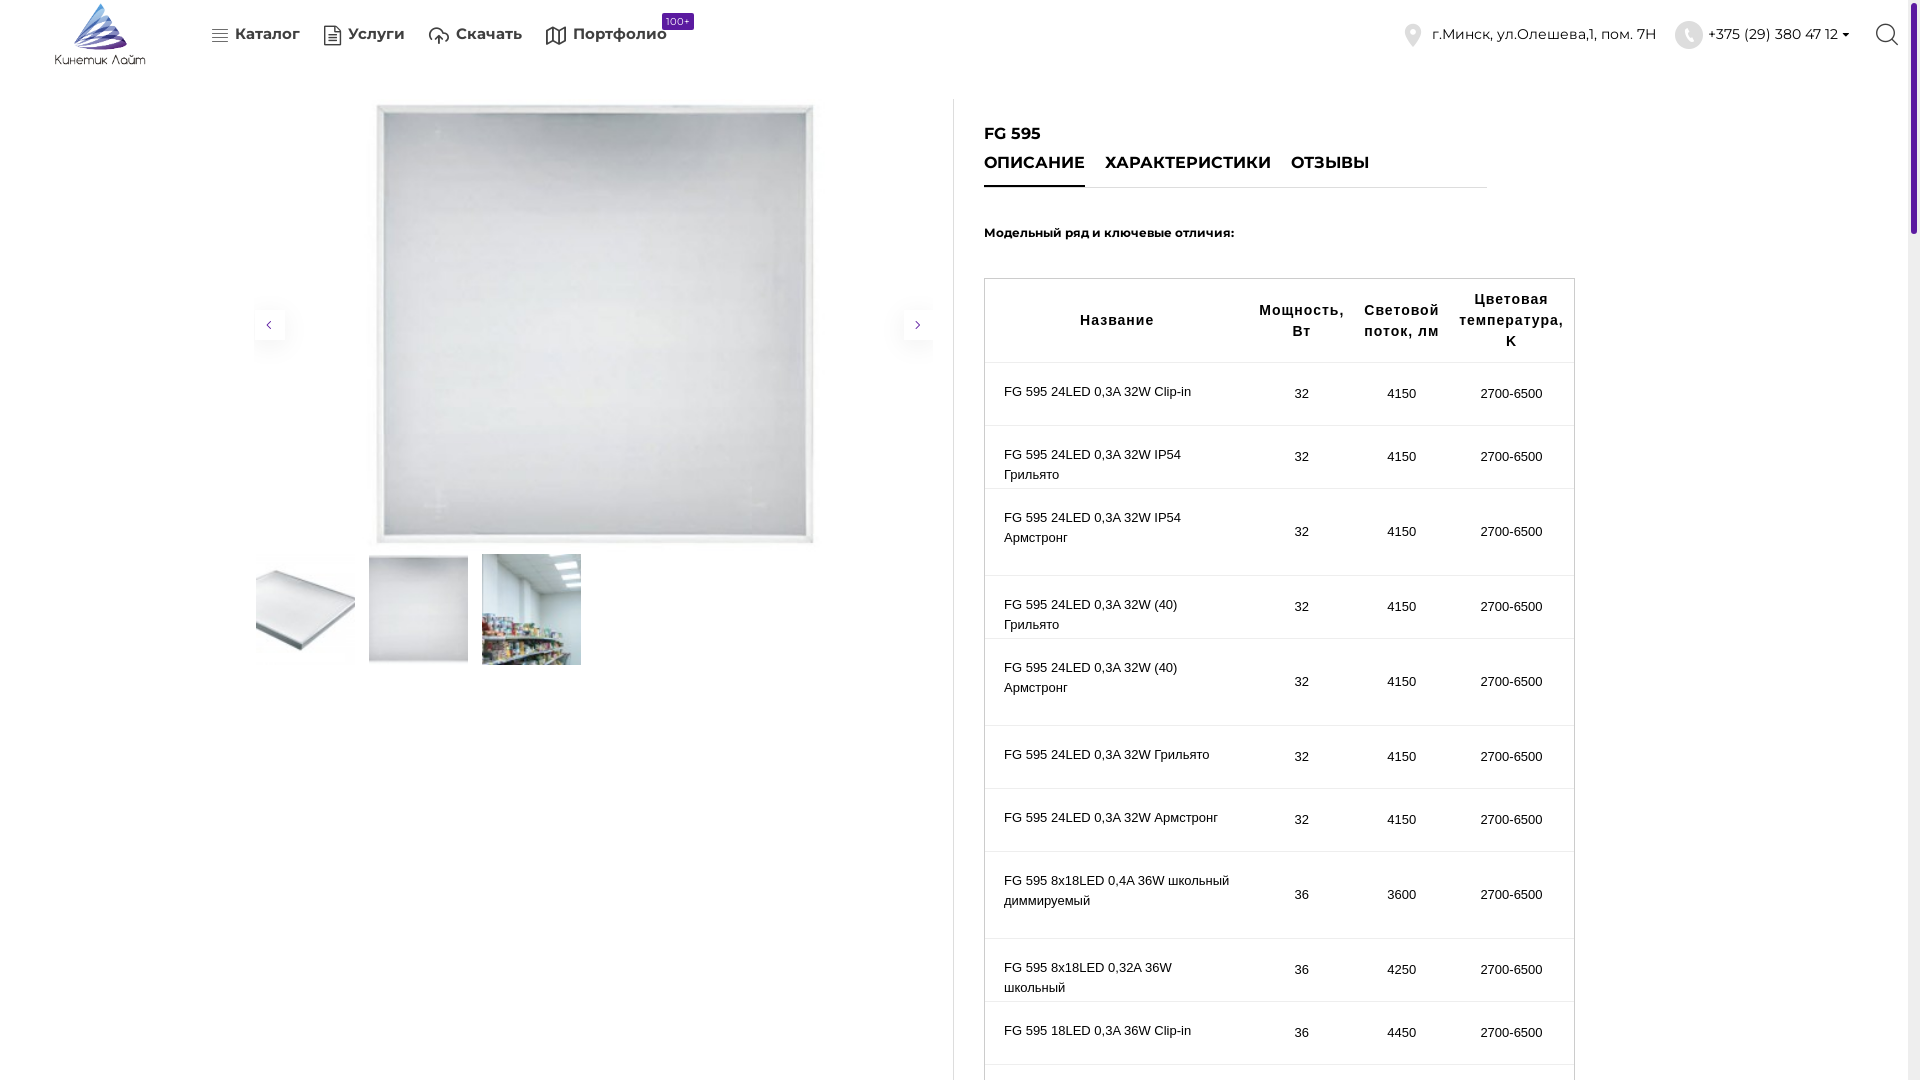  Describe the element at coordinates (1119, 1033) in the screenshot. I see `FG 595 18LED 0,3A 36W Clip-in` at that location.